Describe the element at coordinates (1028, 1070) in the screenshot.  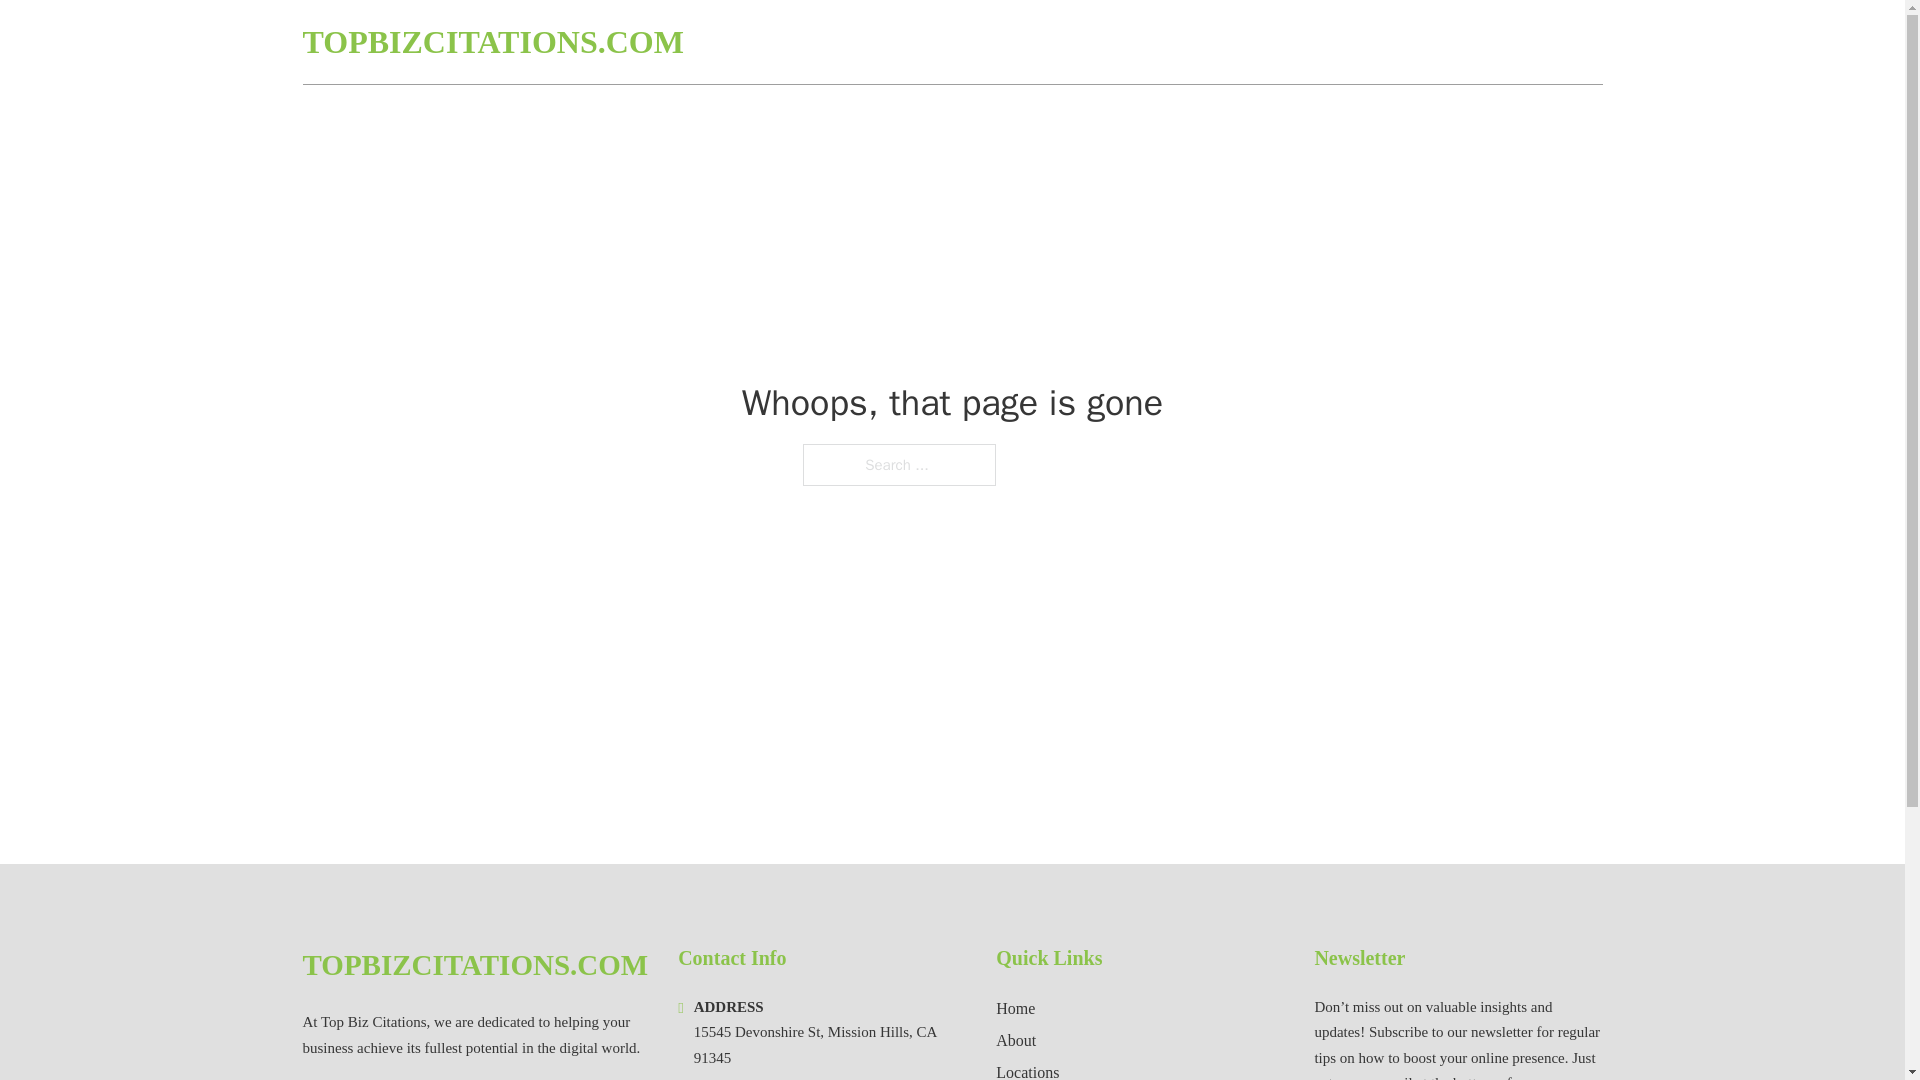
I see `Locations` at that location.